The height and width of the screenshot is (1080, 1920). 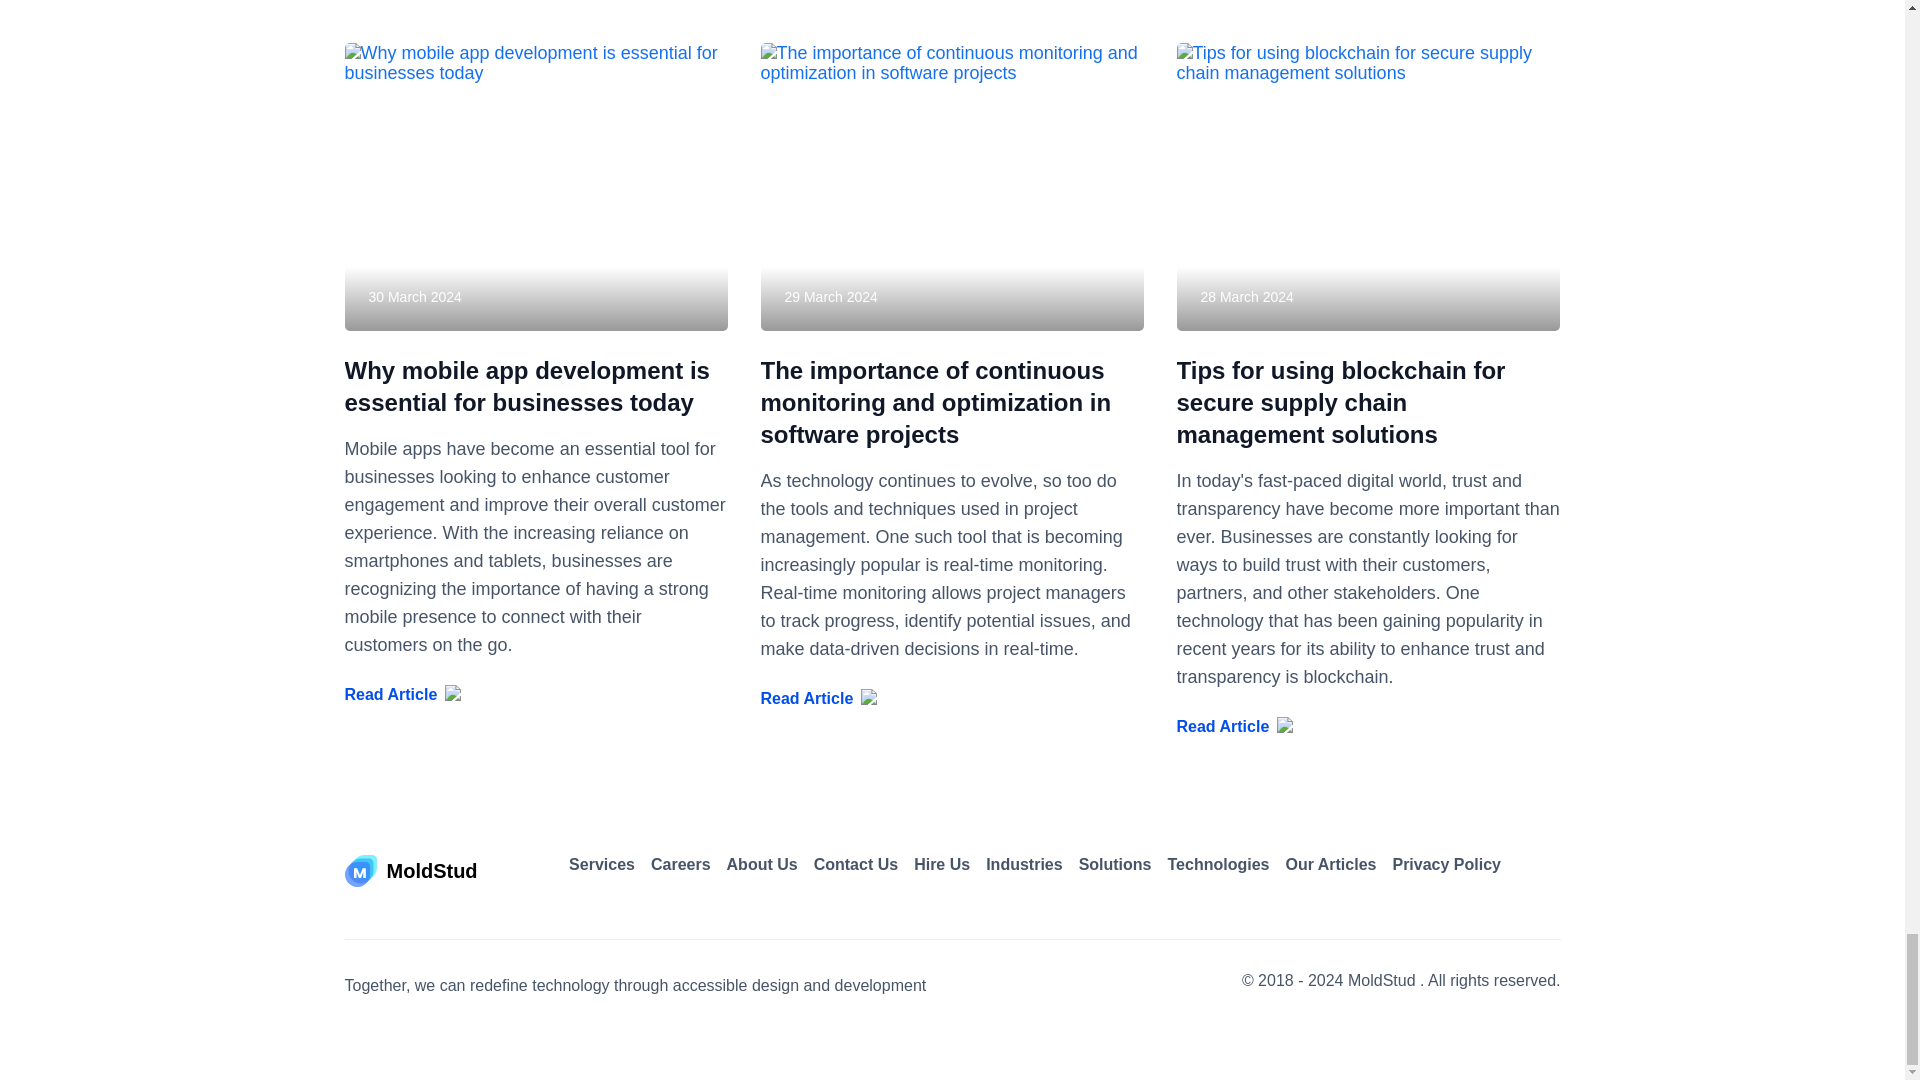 What do you see at coordinates (680, 864) in the screenshot?
I see `Careers` at bounding box center [680, 864].